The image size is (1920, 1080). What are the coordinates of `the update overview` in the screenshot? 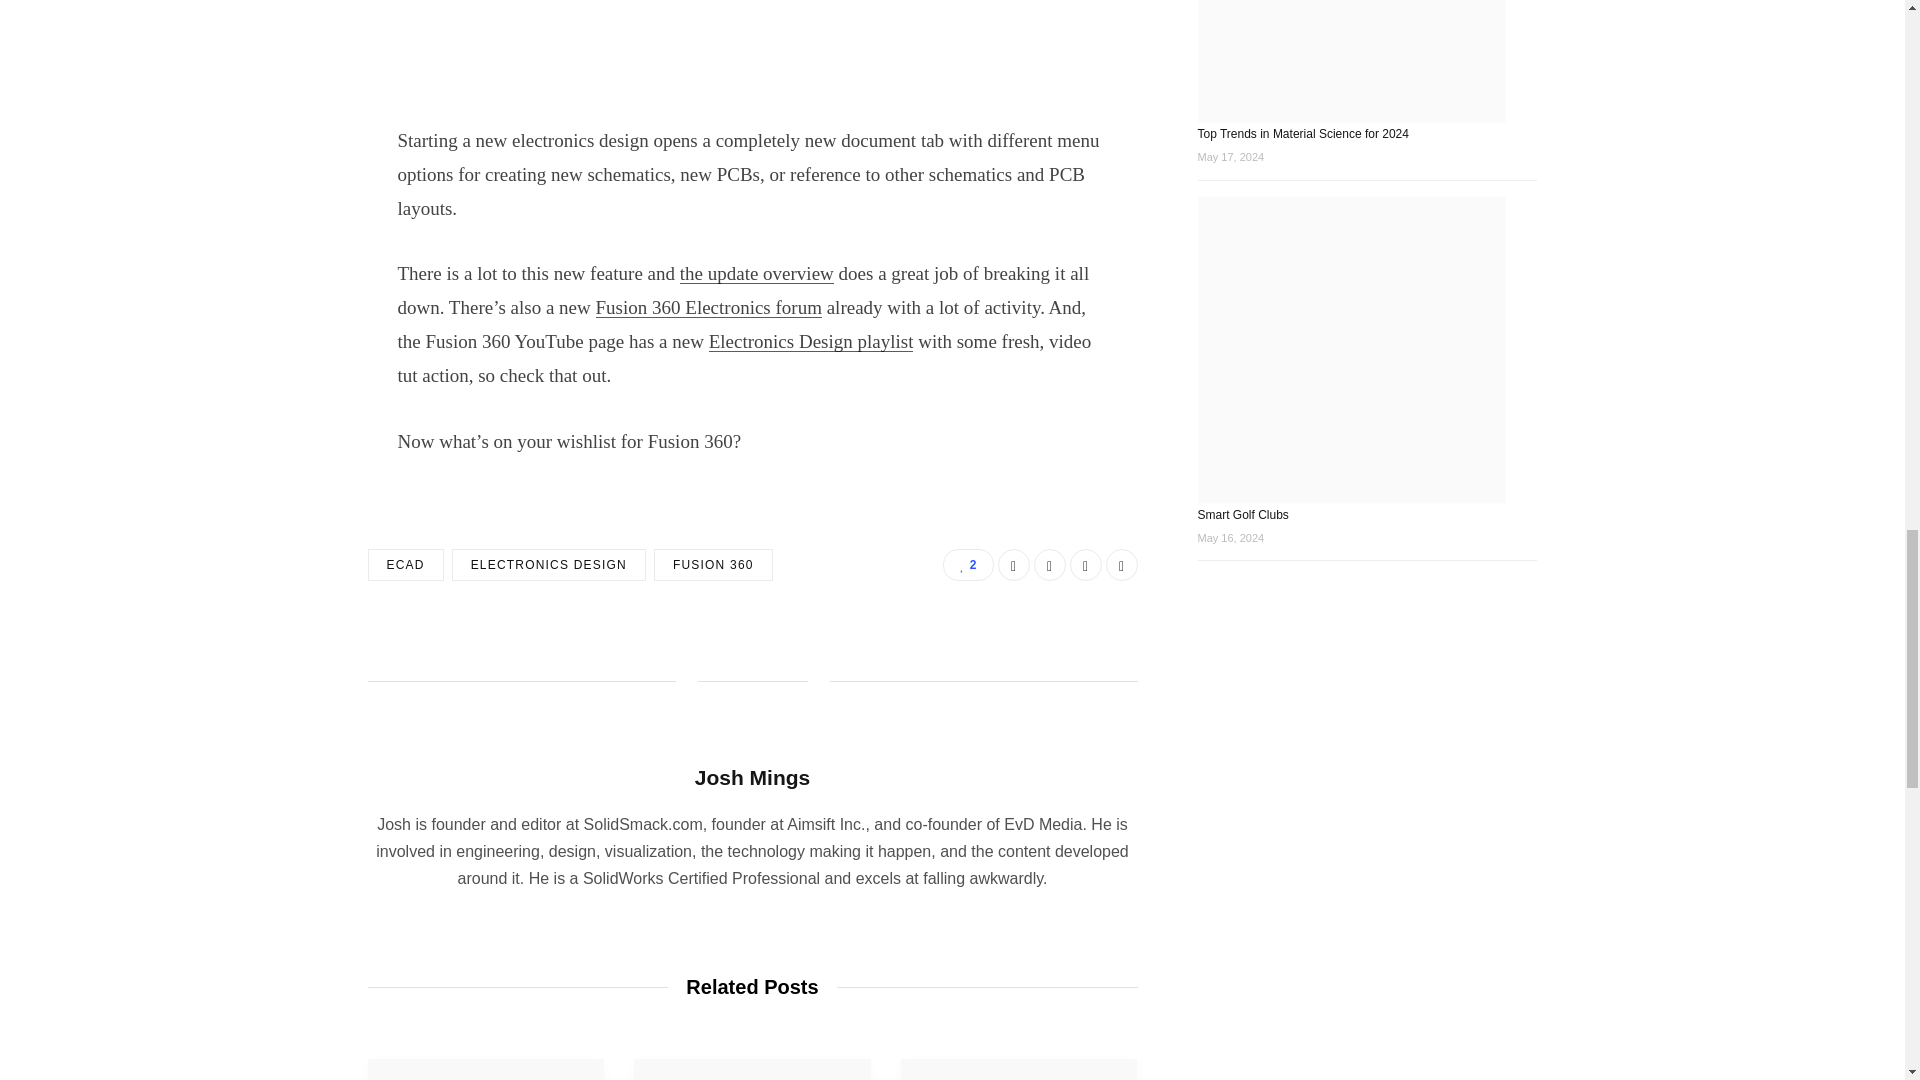 It's located at (756, 274).